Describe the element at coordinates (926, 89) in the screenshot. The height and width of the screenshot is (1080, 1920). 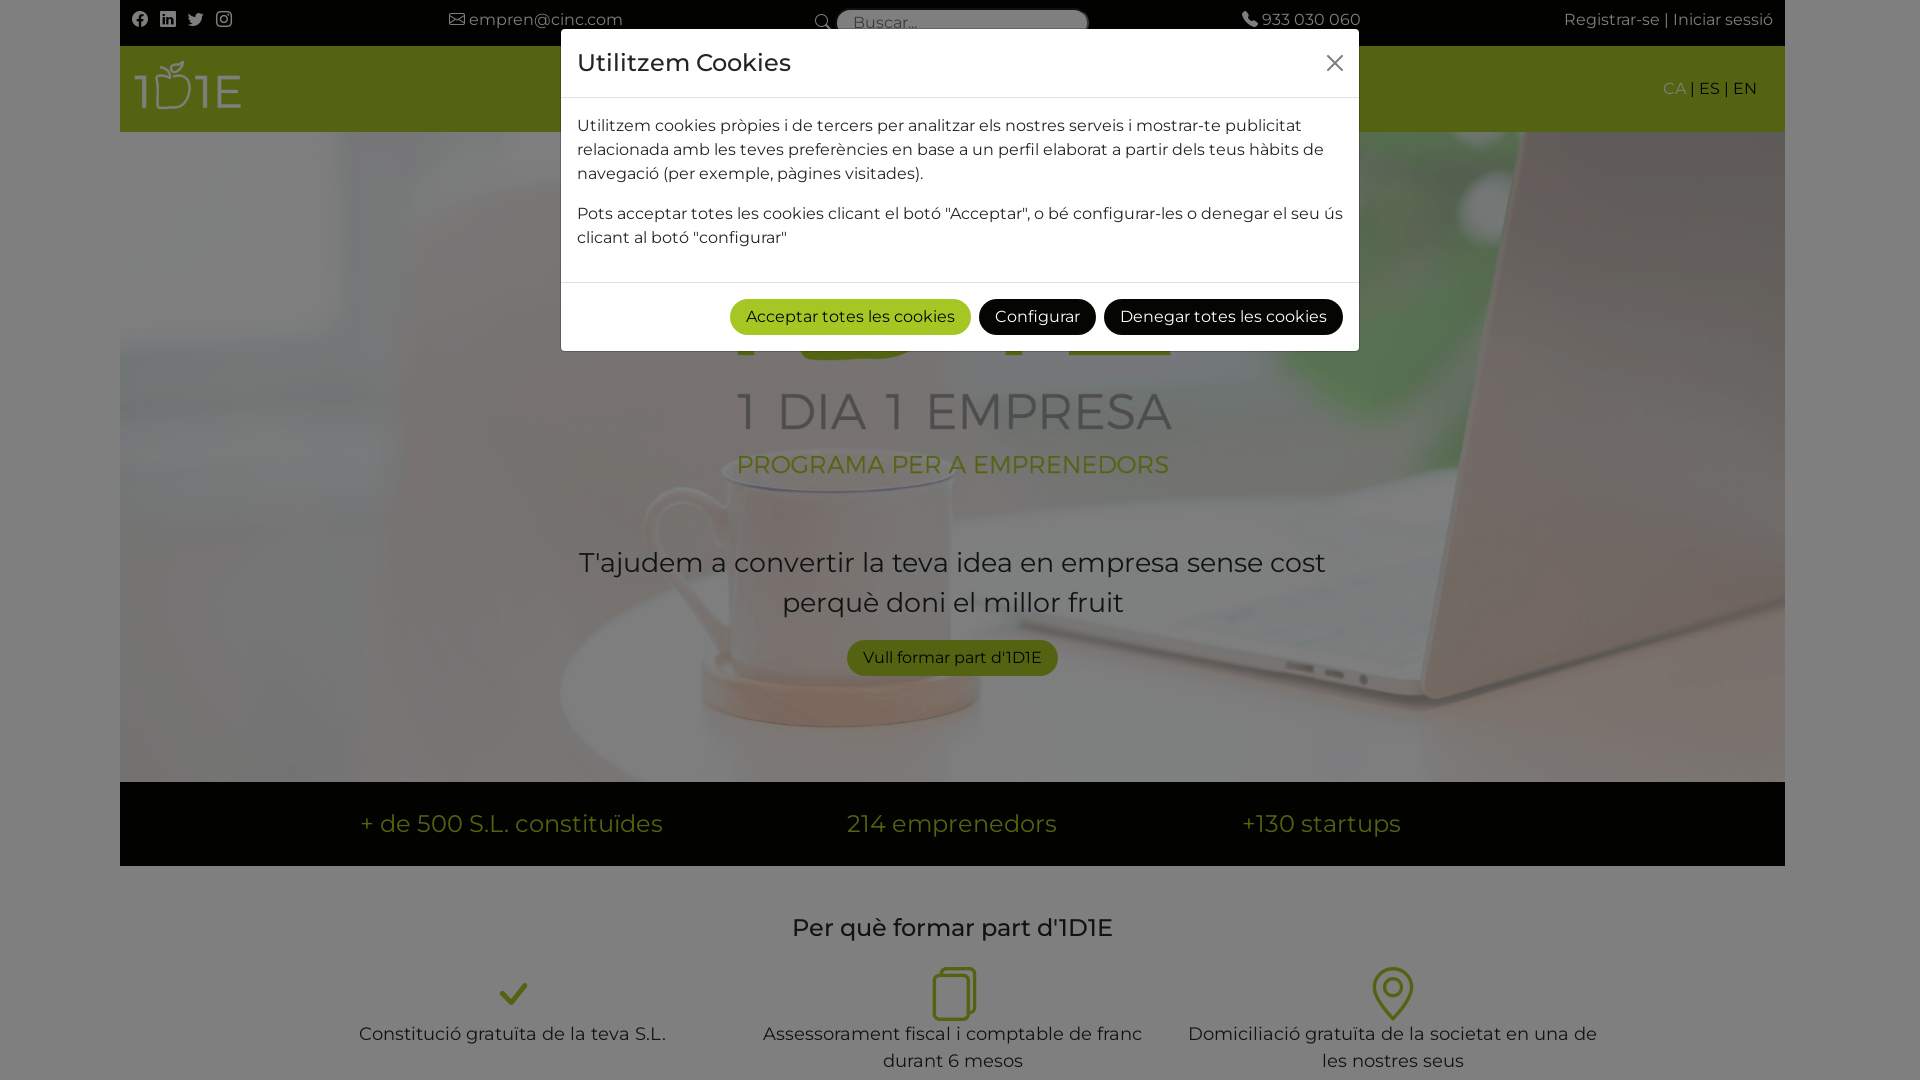
I see `Actualitat` at that location.